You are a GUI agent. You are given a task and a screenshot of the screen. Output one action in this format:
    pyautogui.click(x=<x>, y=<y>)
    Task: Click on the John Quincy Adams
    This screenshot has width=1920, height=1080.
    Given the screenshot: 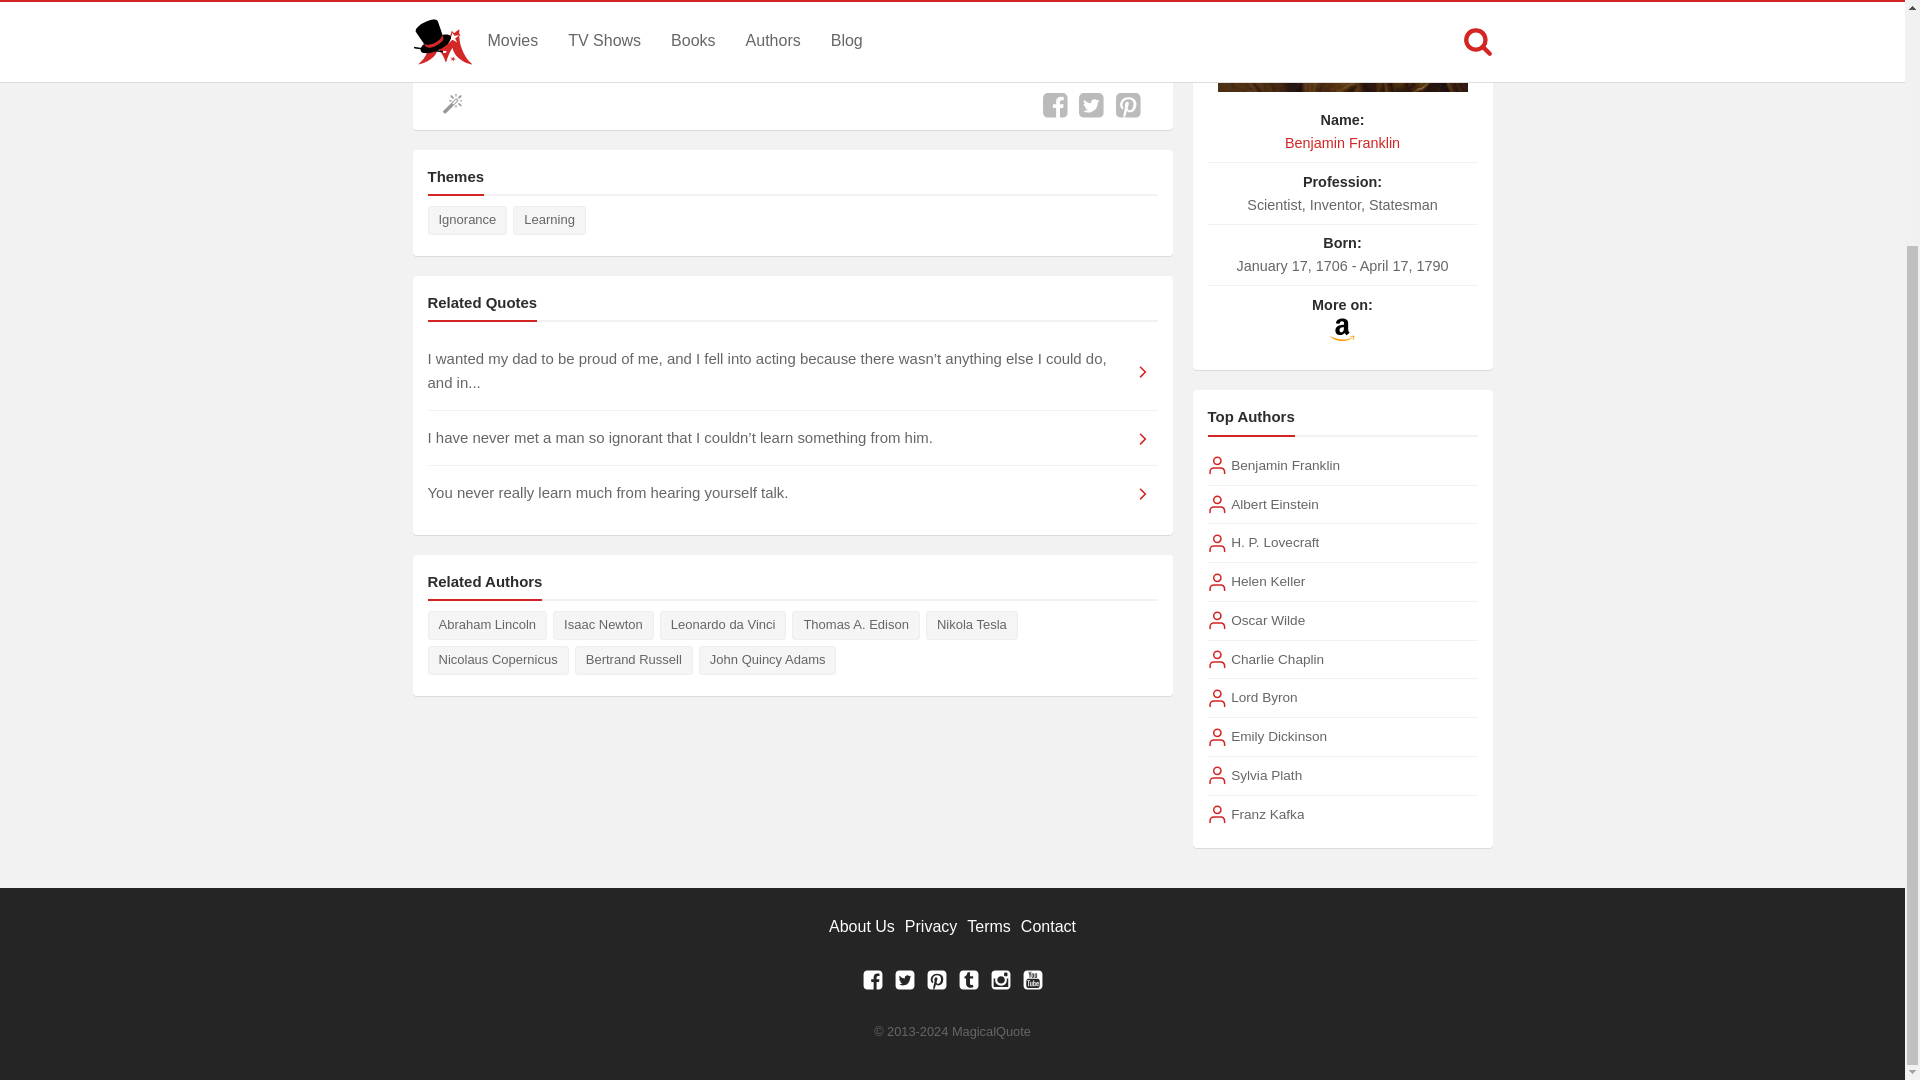 What is the action you would take?
    pyautogui.click(x=768, y=660)
    